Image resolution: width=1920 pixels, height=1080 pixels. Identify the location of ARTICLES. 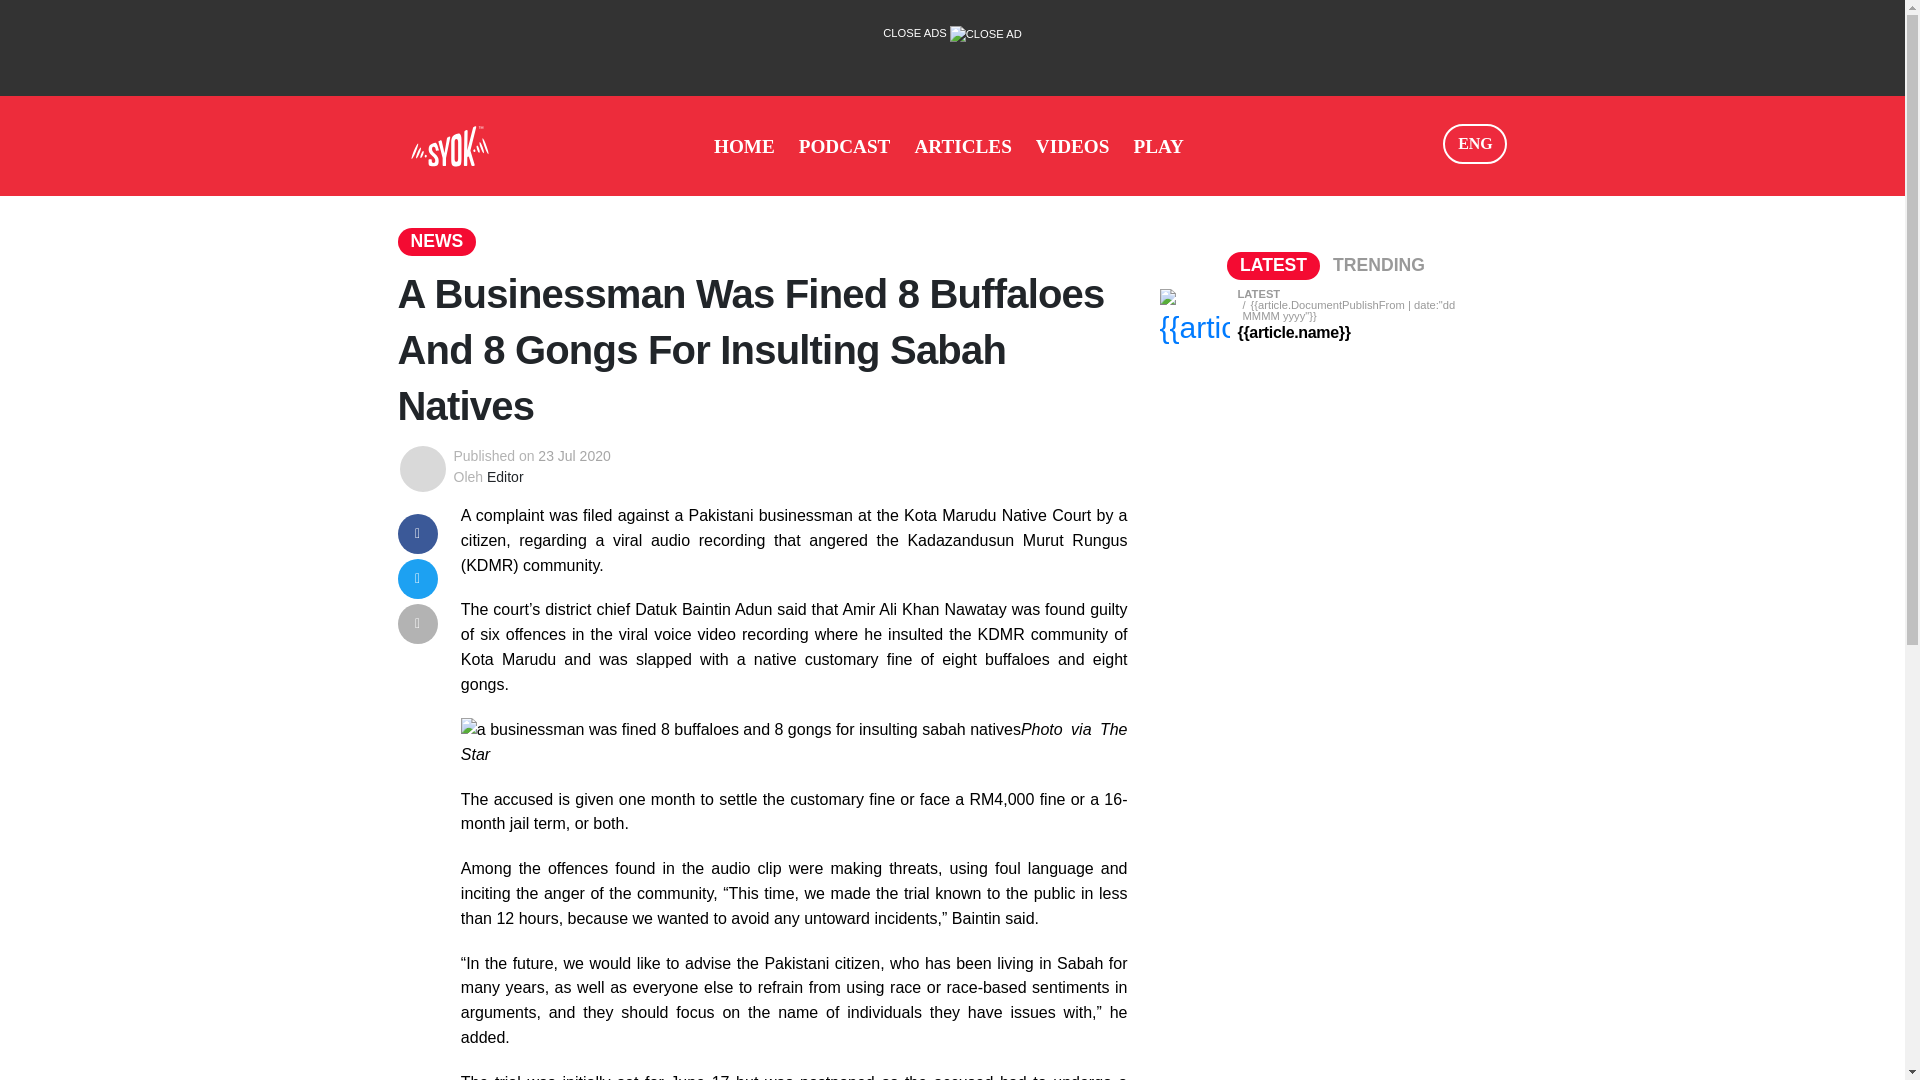
(962, 146).